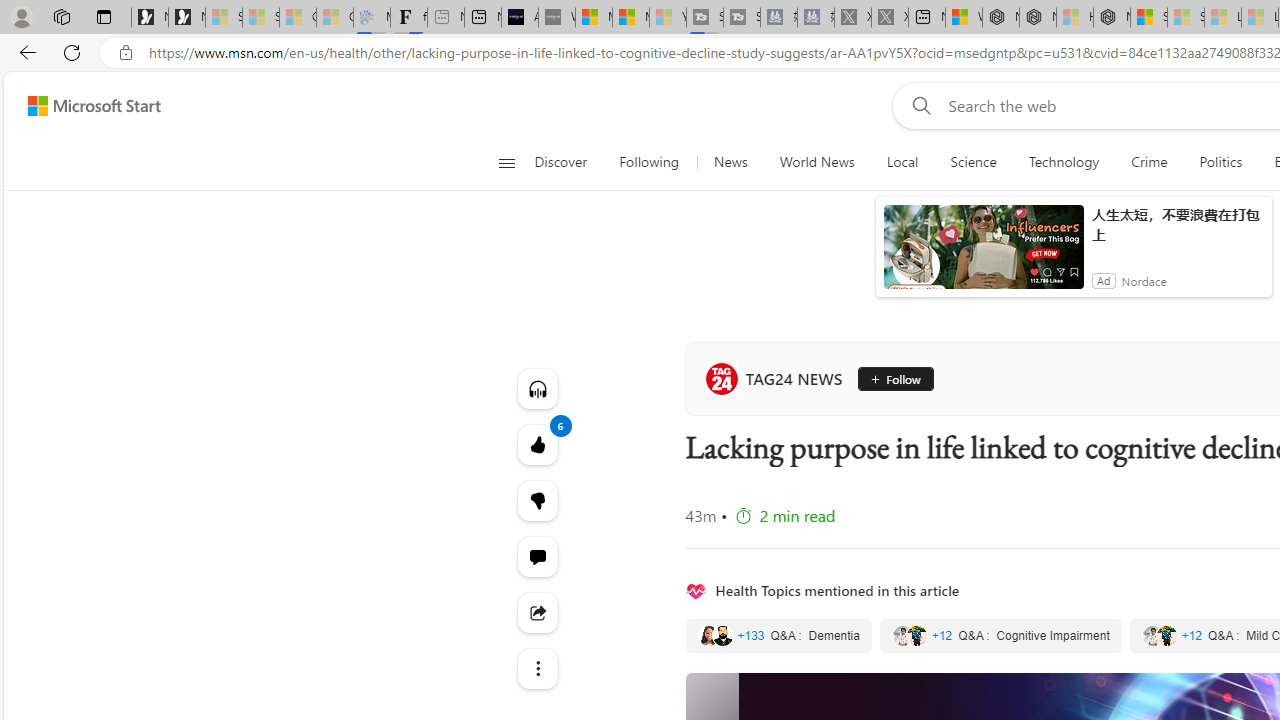 Image resolution: width=1280 pixels, height=720 pixels. I want to click on Crime, so click(1149, 162).